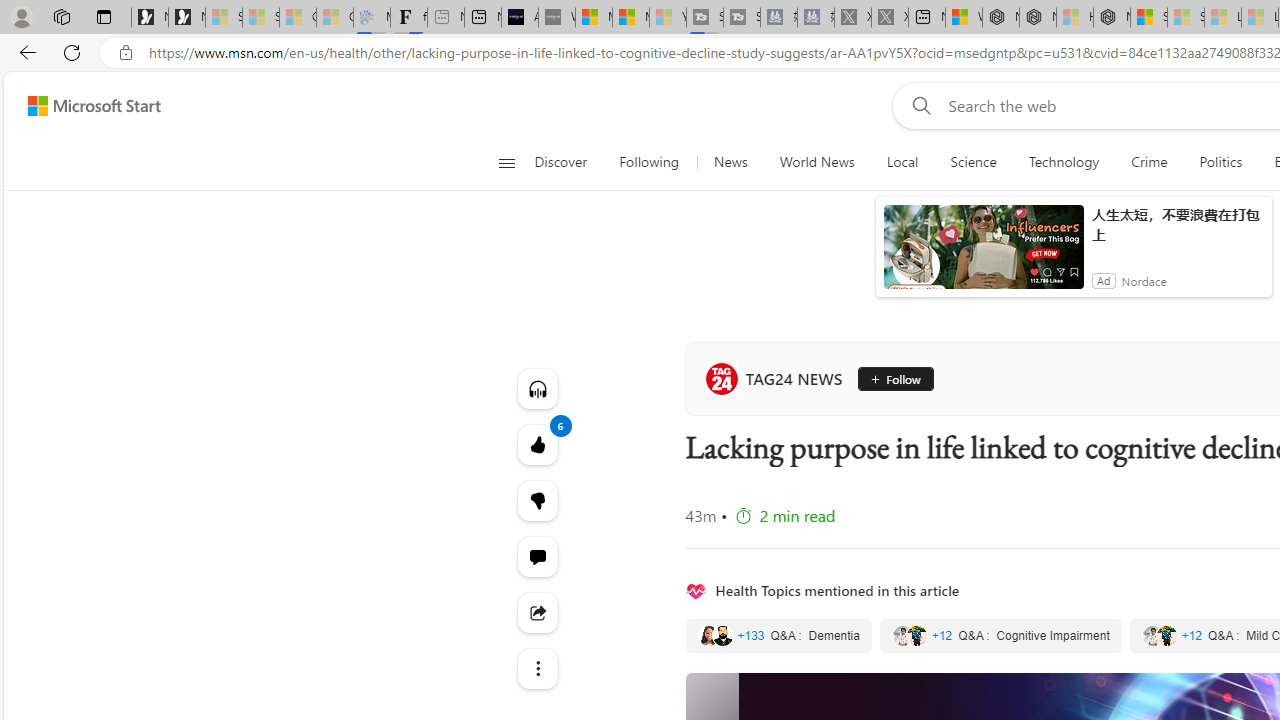 Image resolution: width=1280 pixels, height=720 pixels. I want to click on Crime, so click(1149, 162).